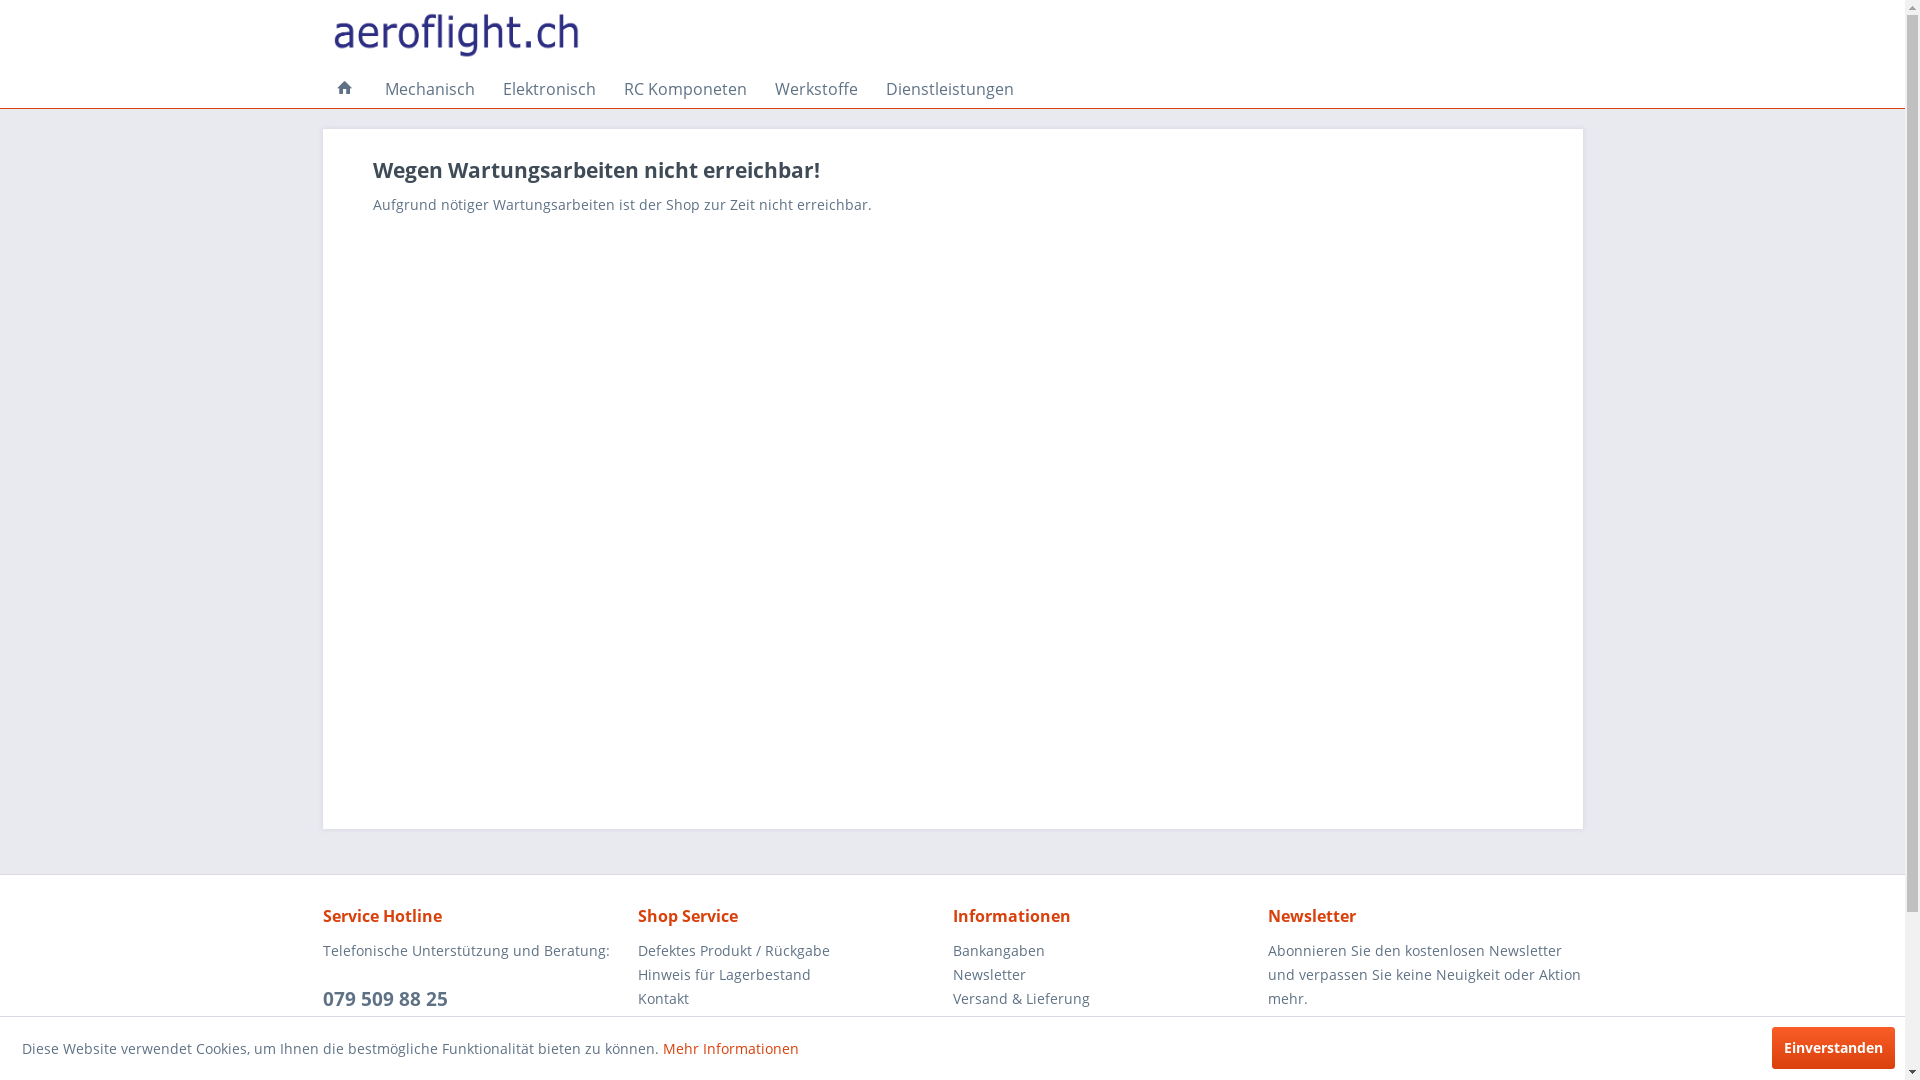 This screenshot has height=1080, width=1920. What do you see at coordinates (429, 89) in the screenshot?
I see `Mechanisch` at bounding box center [429, 89].